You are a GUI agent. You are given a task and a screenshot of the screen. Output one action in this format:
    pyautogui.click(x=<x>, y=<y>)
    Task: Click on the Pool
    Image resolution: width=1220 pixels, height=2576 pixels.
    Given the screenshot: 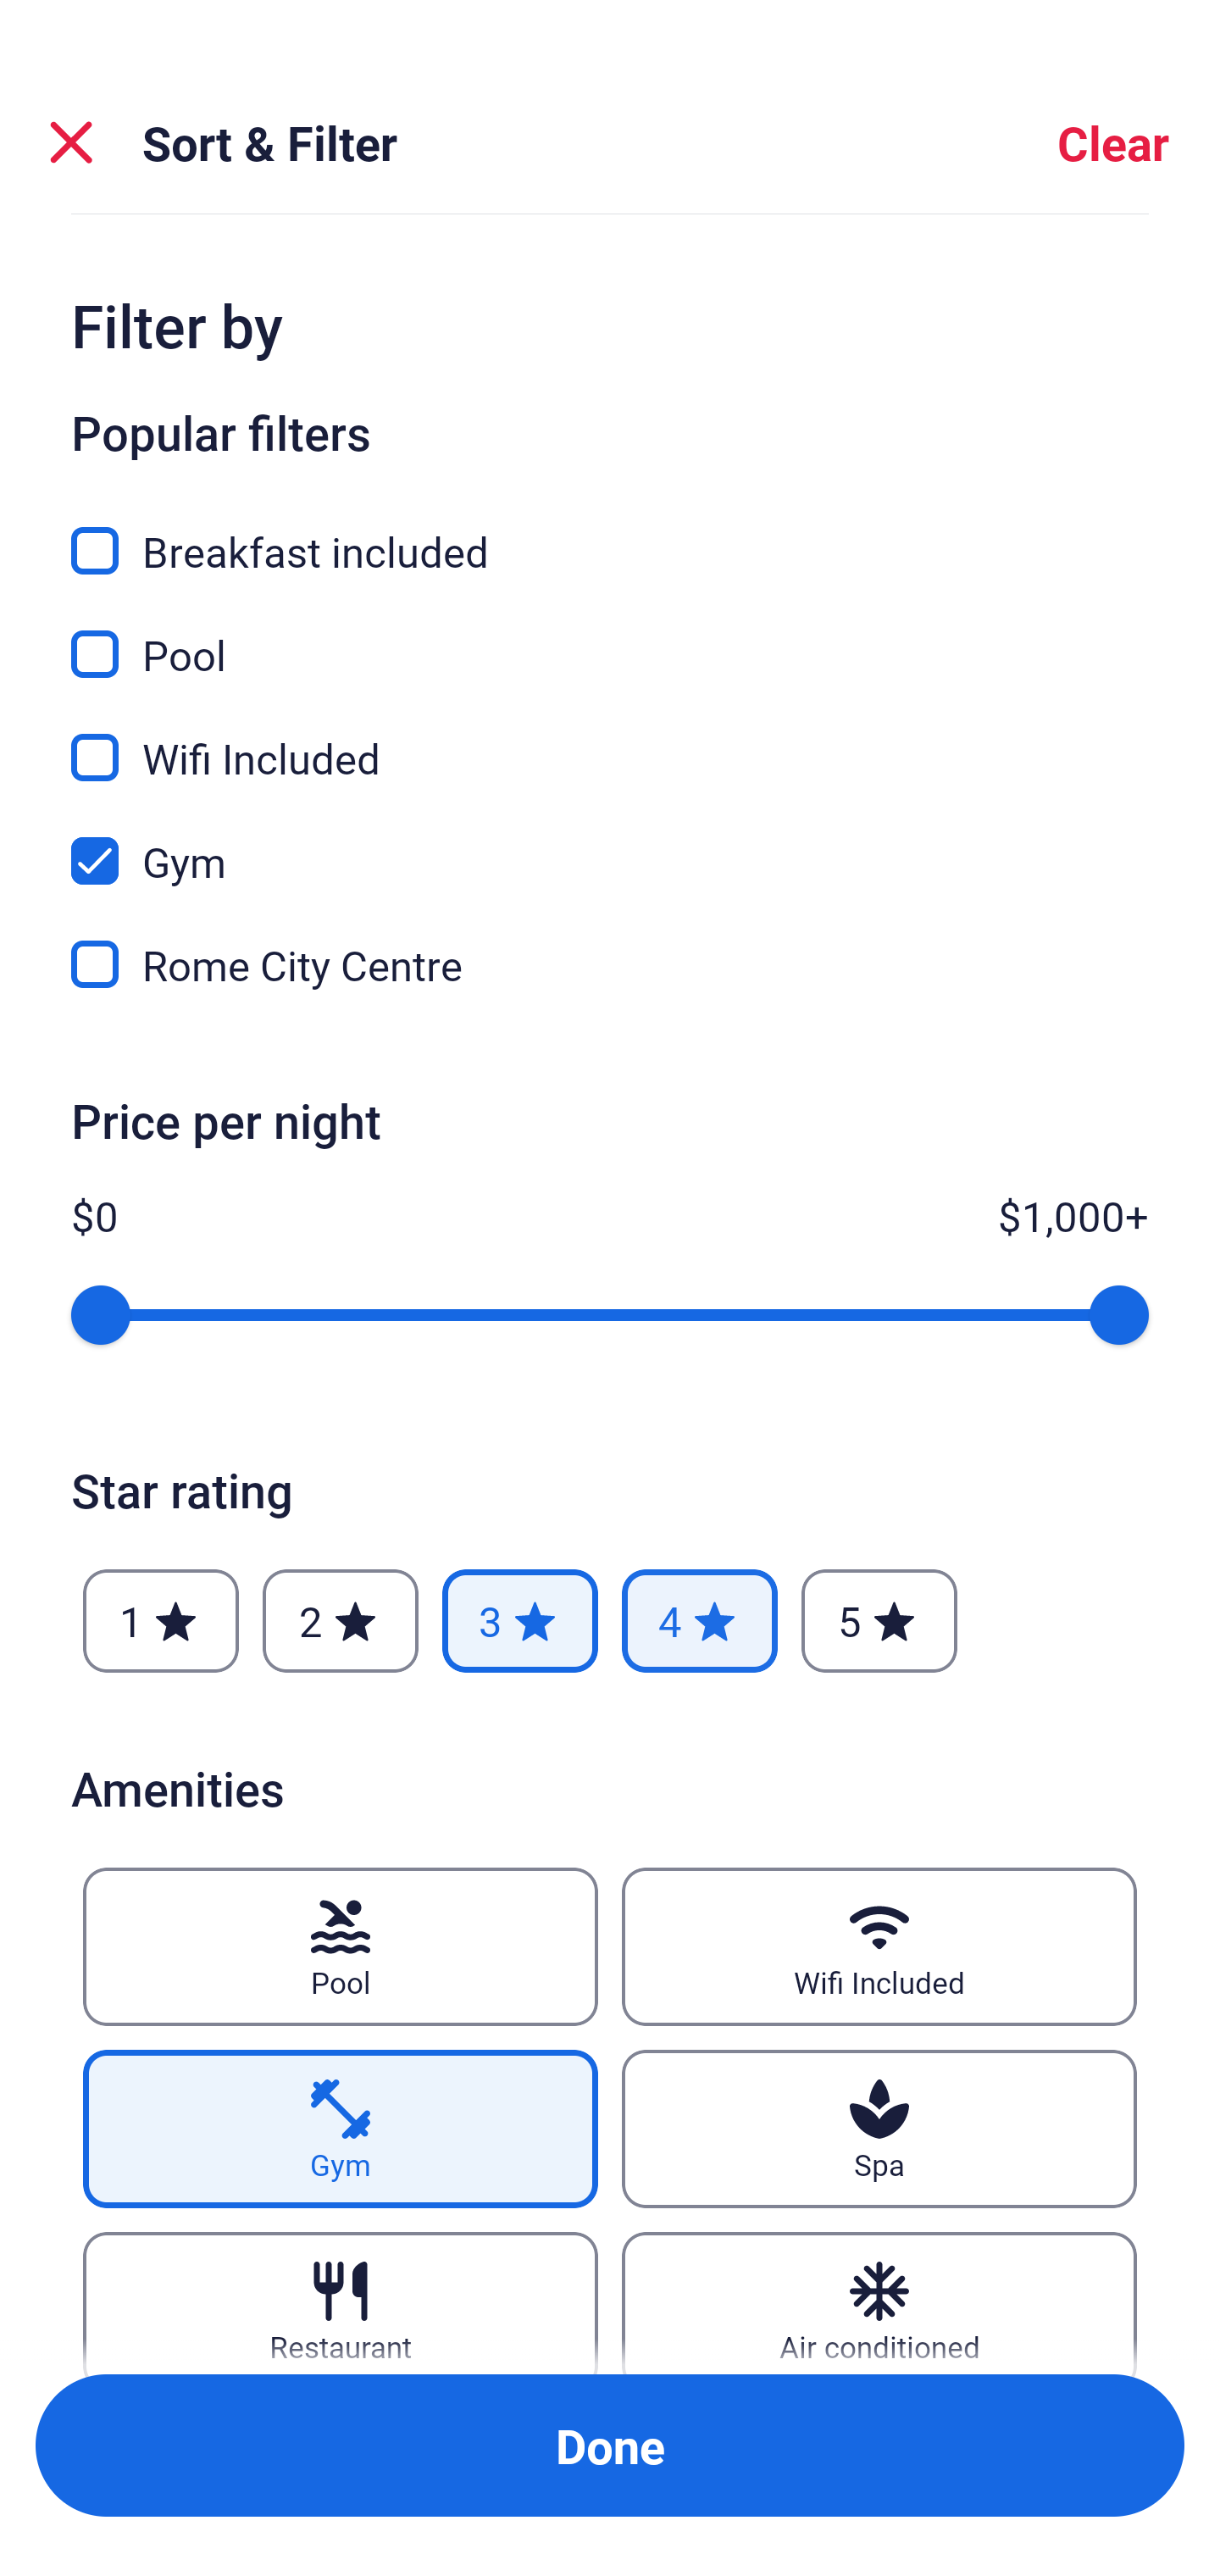 What is the action you would take?
    pyautogui.click(x=340, y=1947)
    